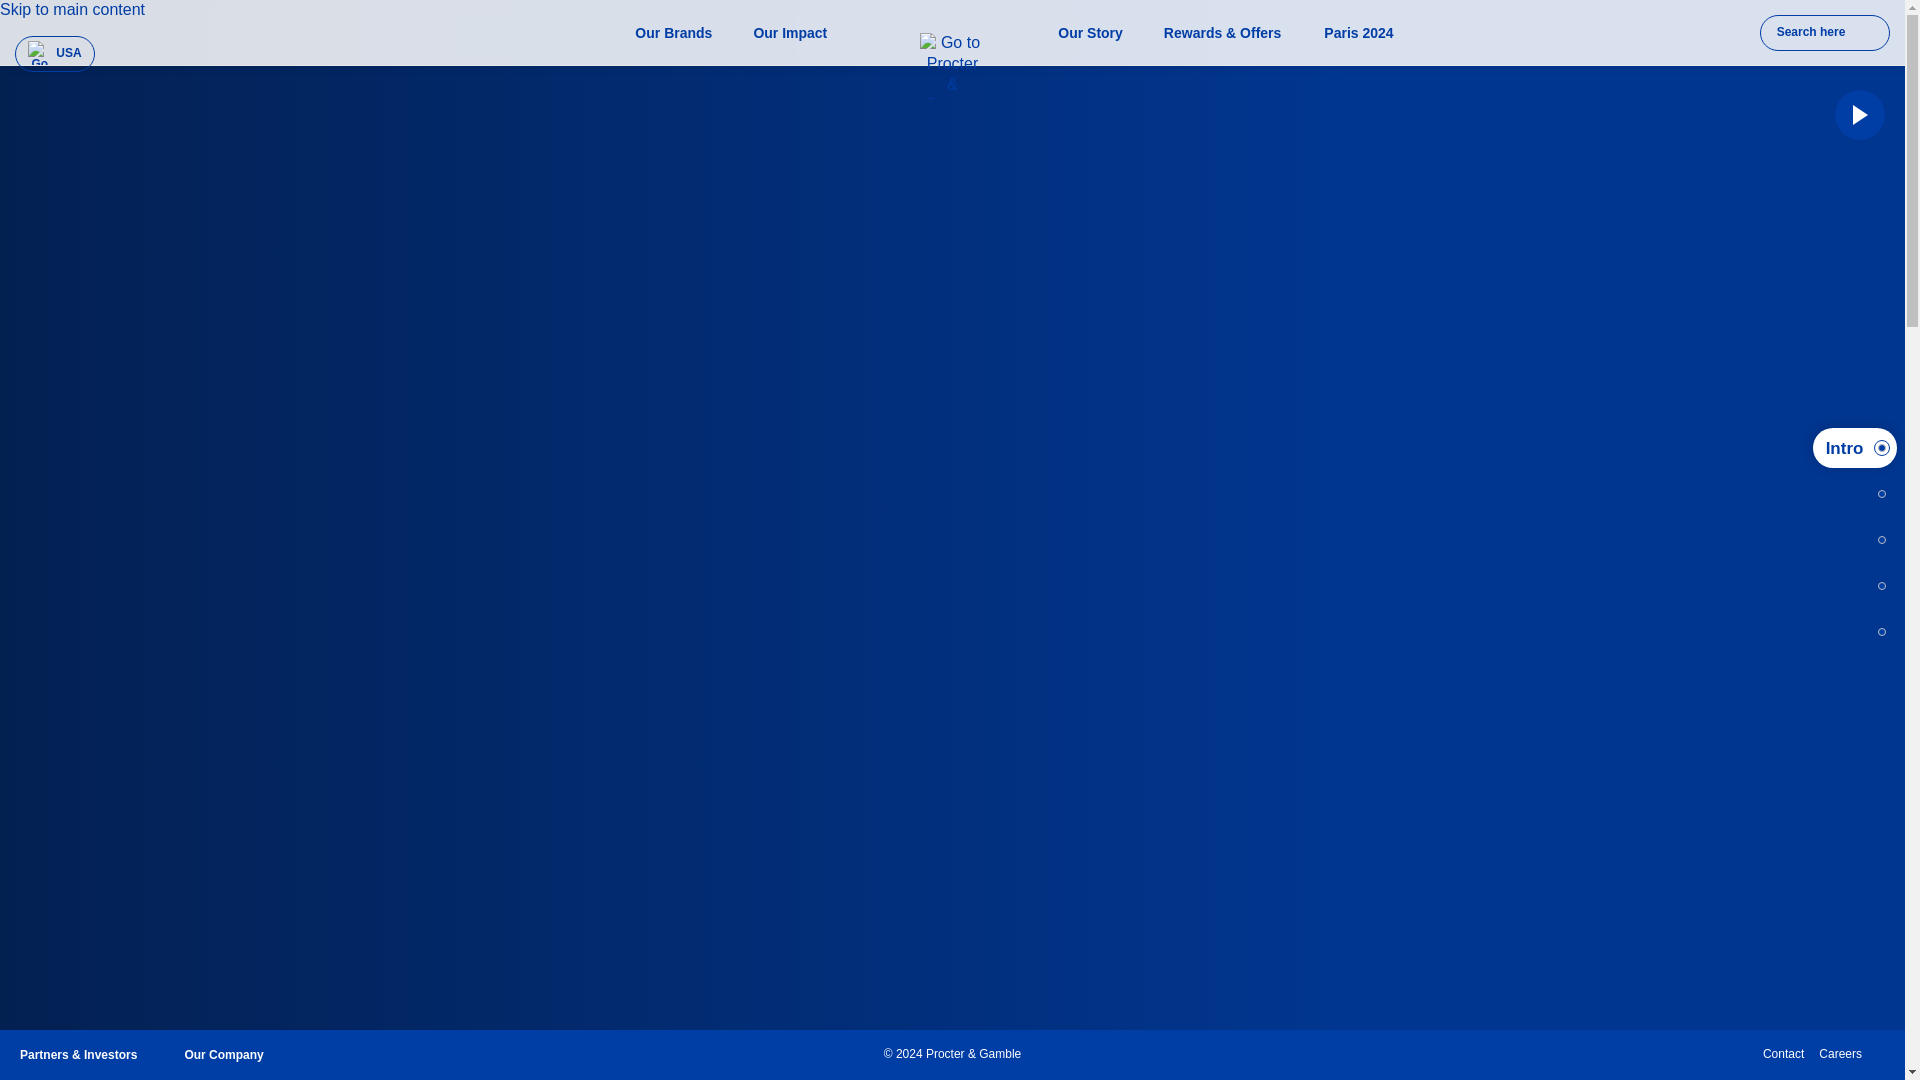 The image size is (1920, 1080). I want to click on Intro, so click(1854, 447).